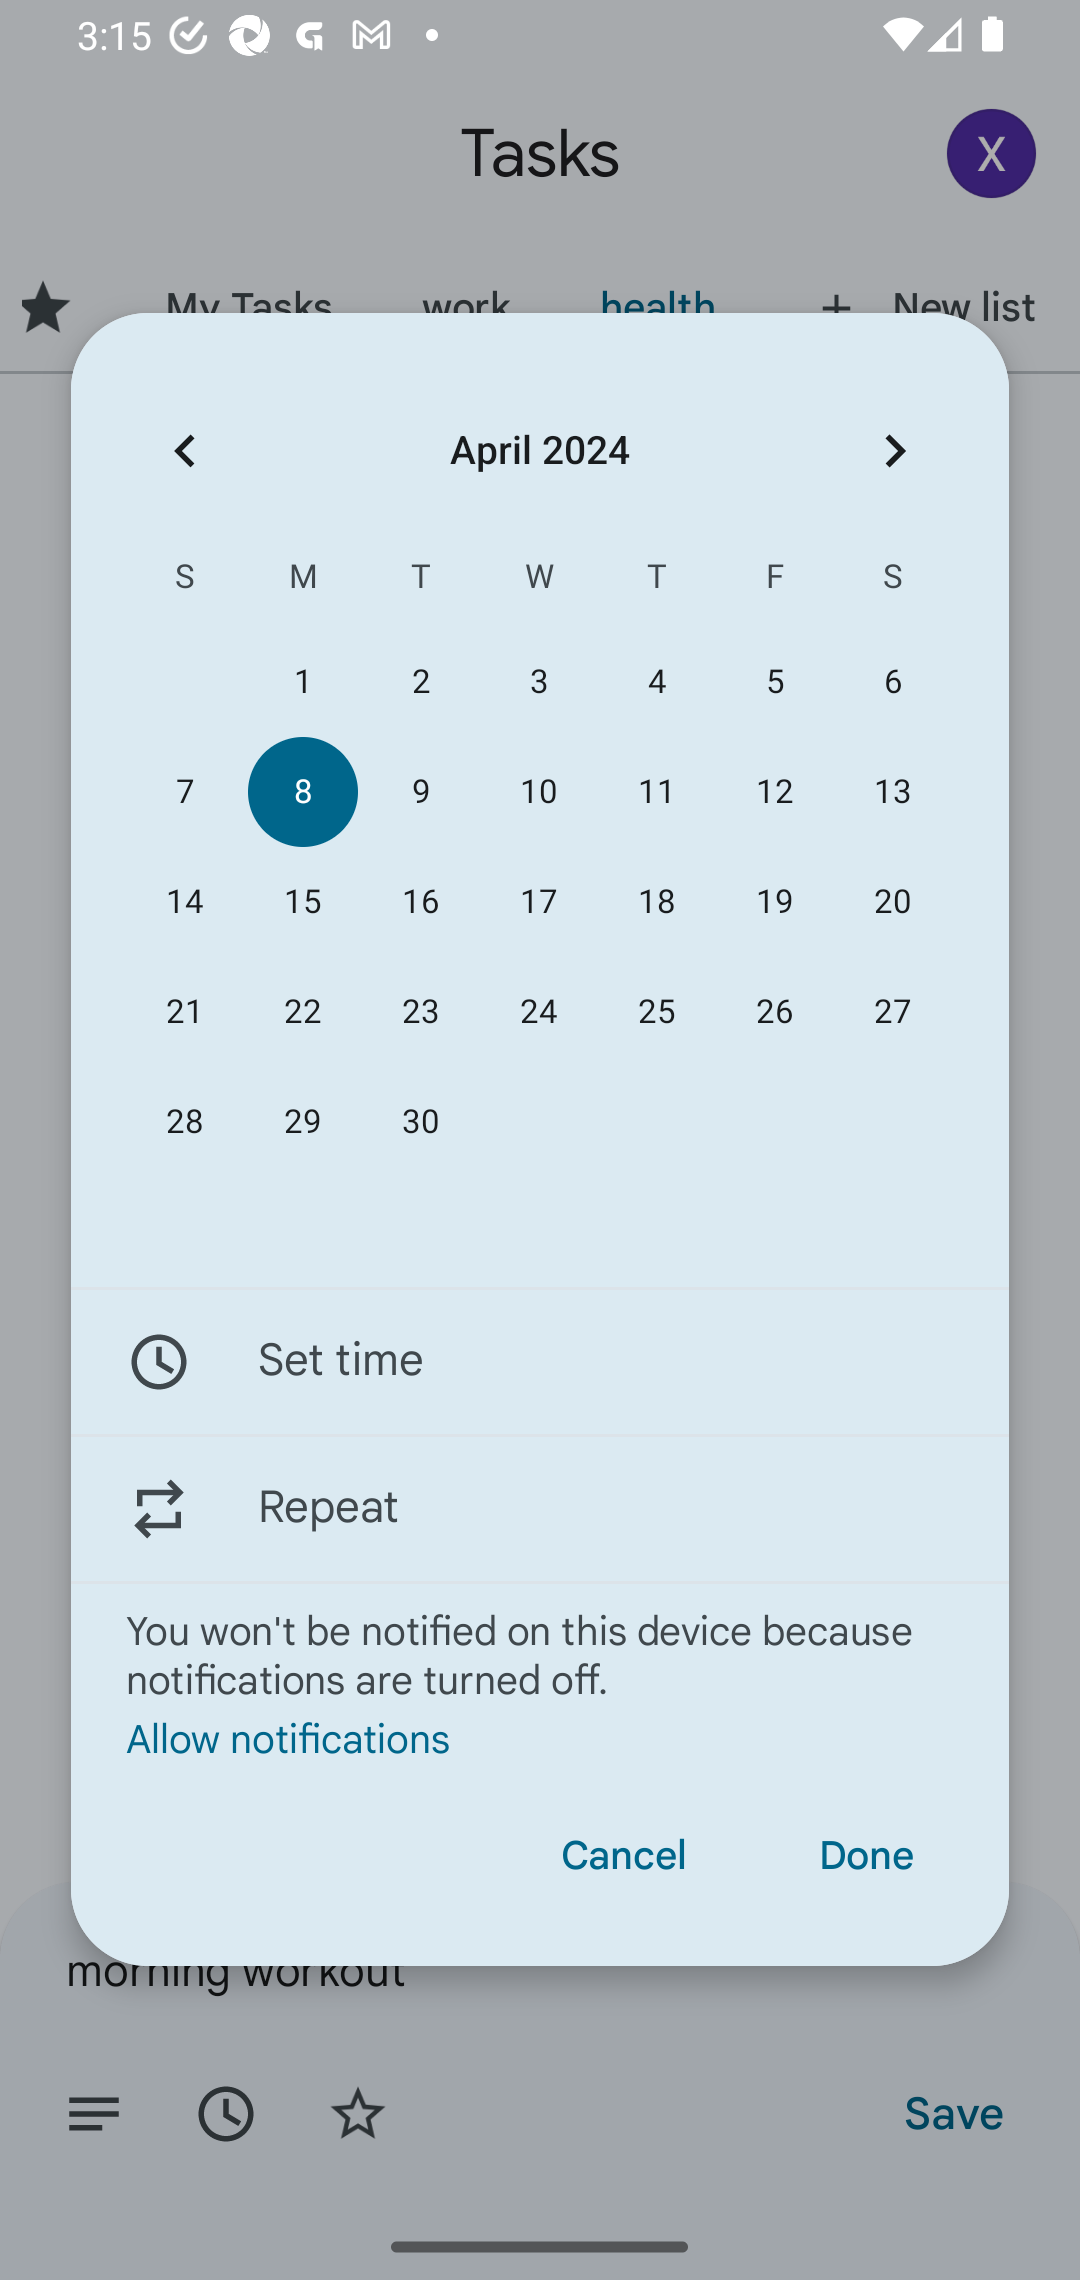 The image size is (1080, 2280). Describe the element at coordinates (420, 682) in the screenshot. I see `2 02 April 2024` at that location.